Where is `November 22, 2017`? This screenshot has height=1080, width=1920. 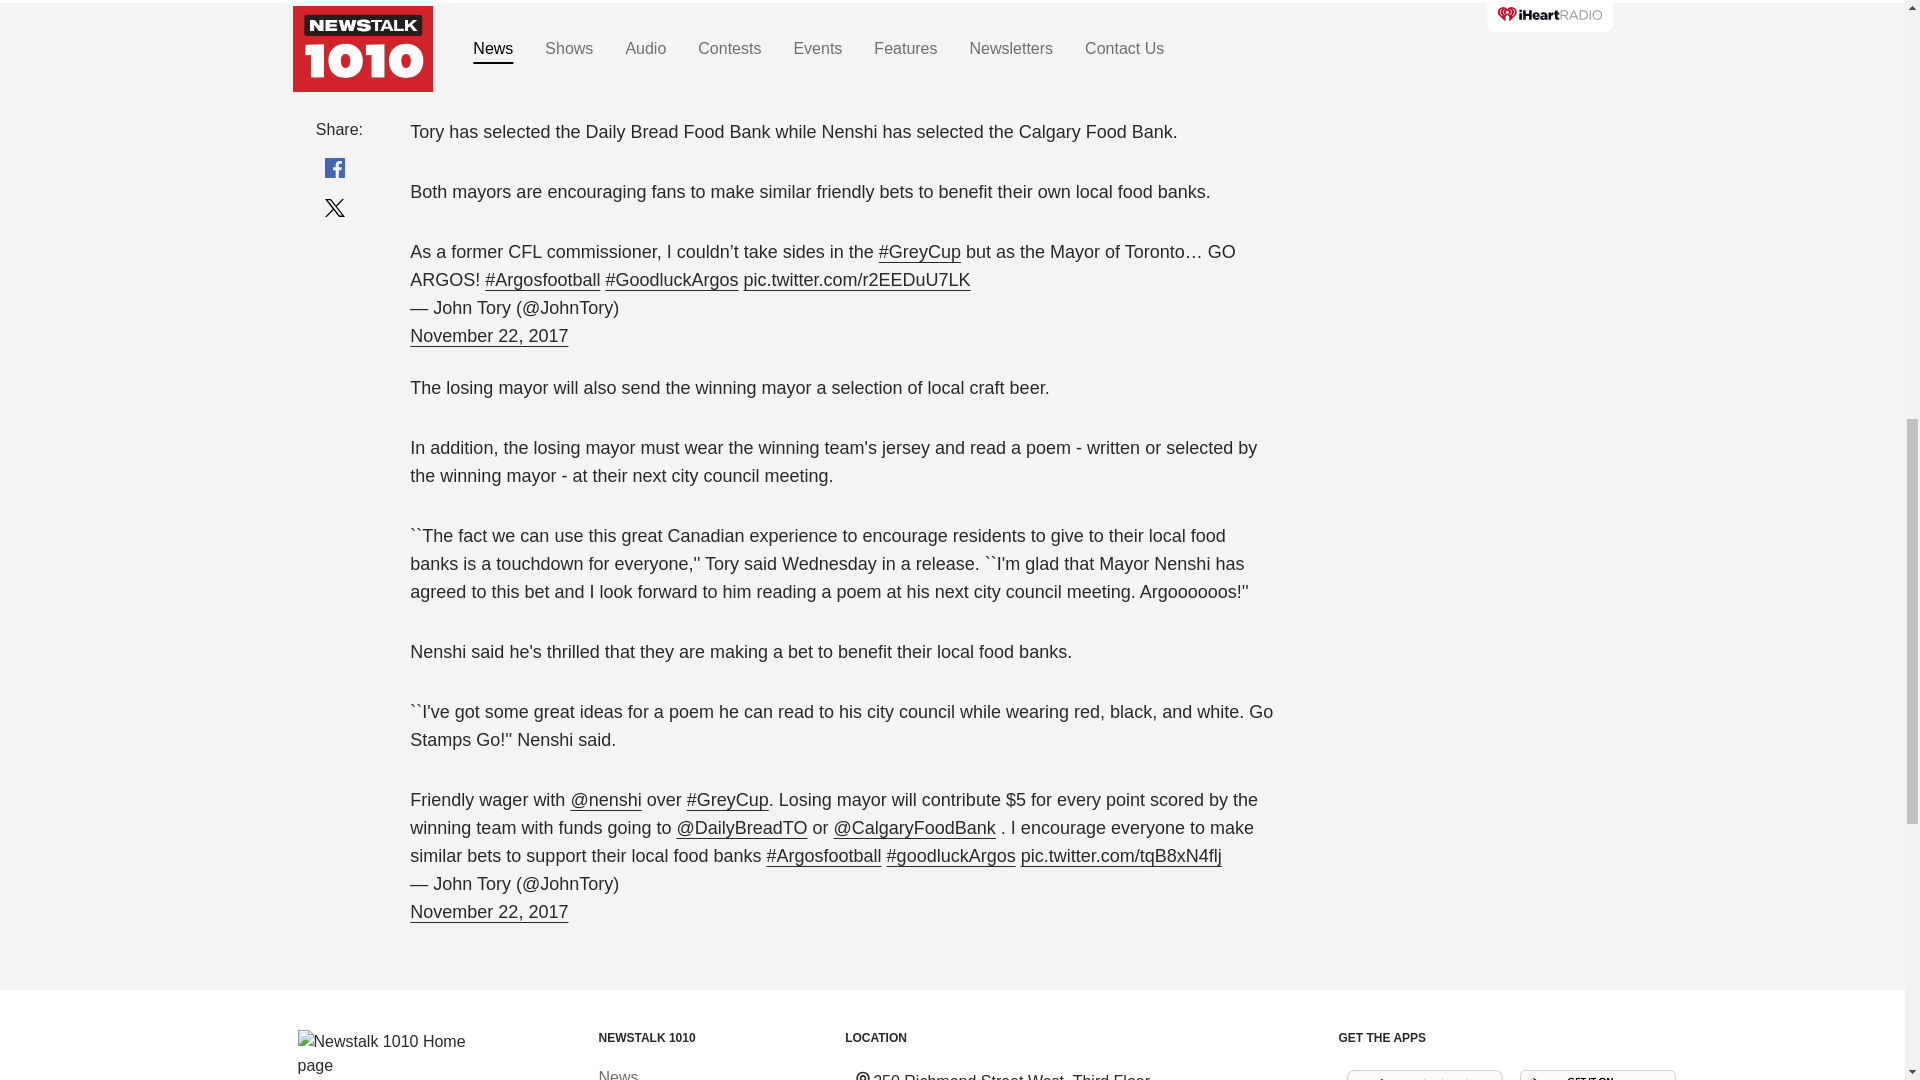 November 22, 2017 is located at coordinates (489, 335).